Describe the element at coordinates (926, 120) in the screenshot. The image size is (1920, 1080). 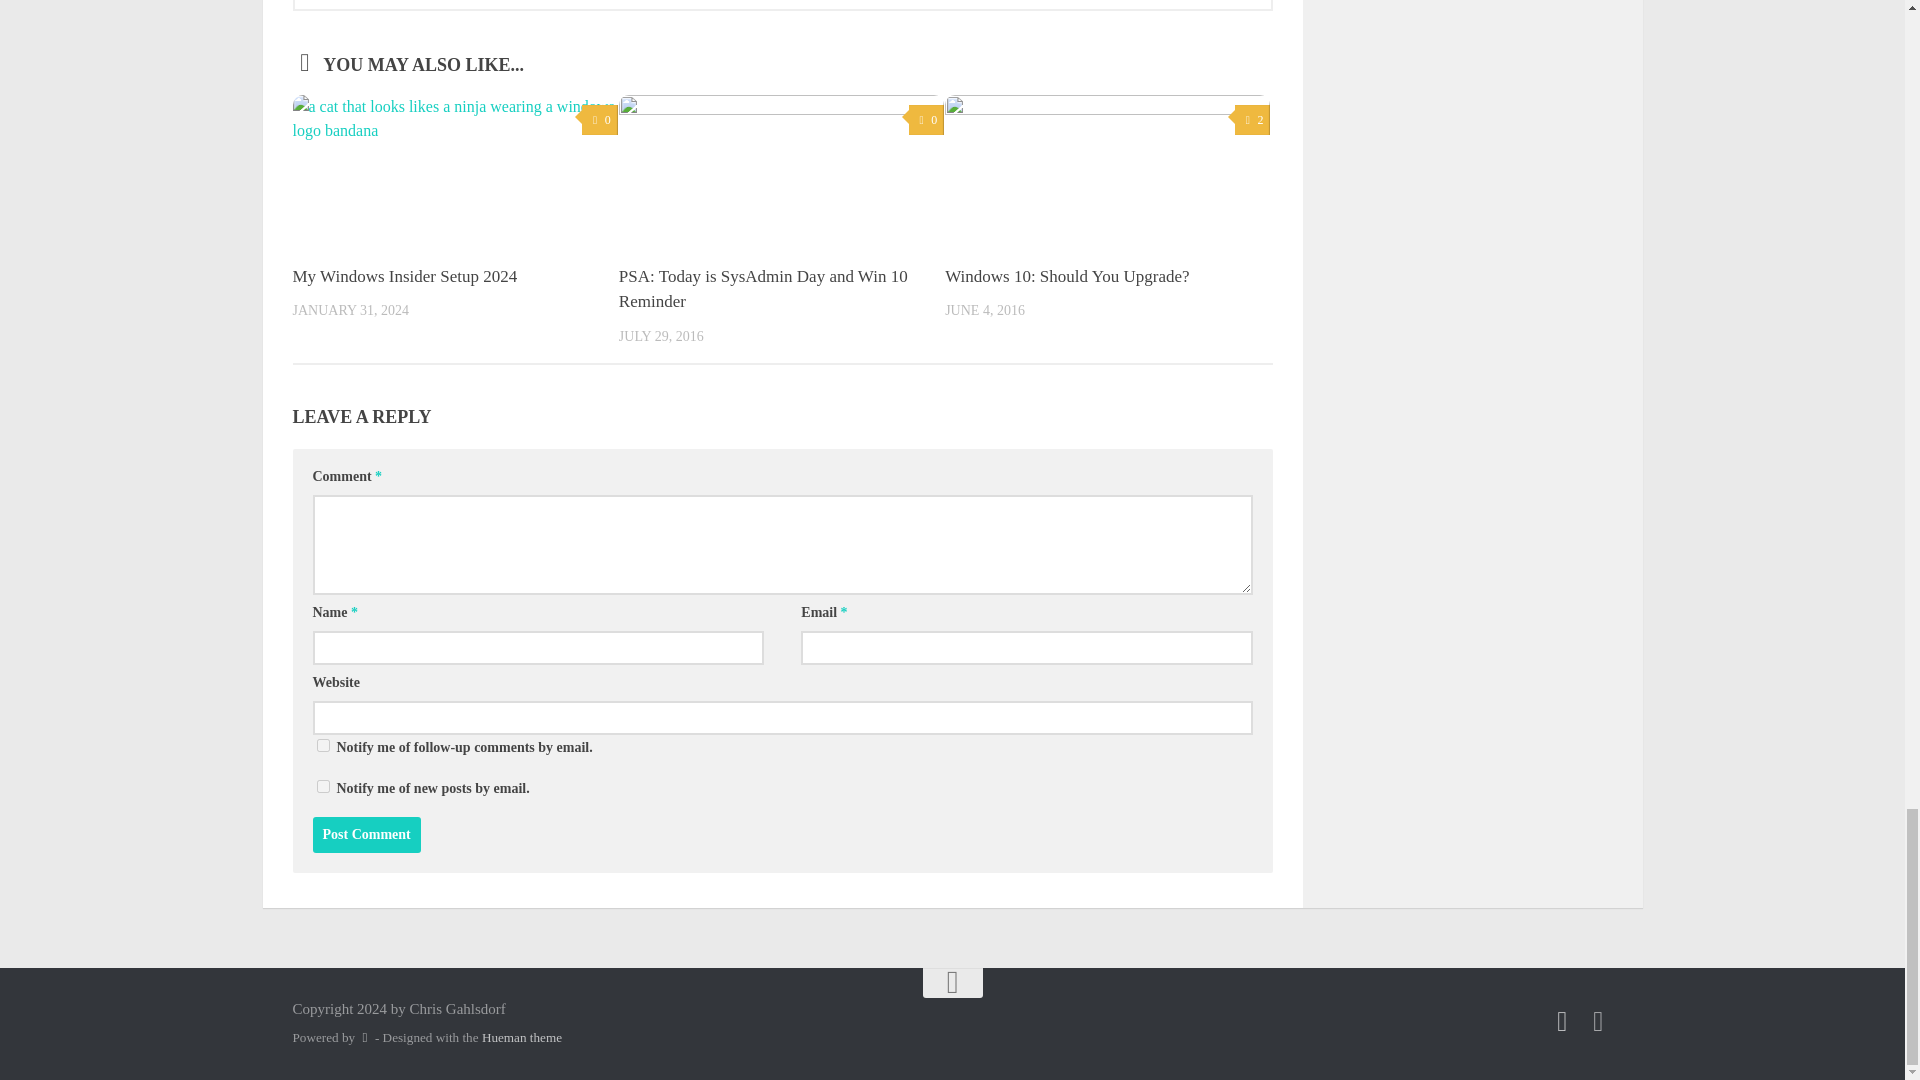
I see `0` at that location.